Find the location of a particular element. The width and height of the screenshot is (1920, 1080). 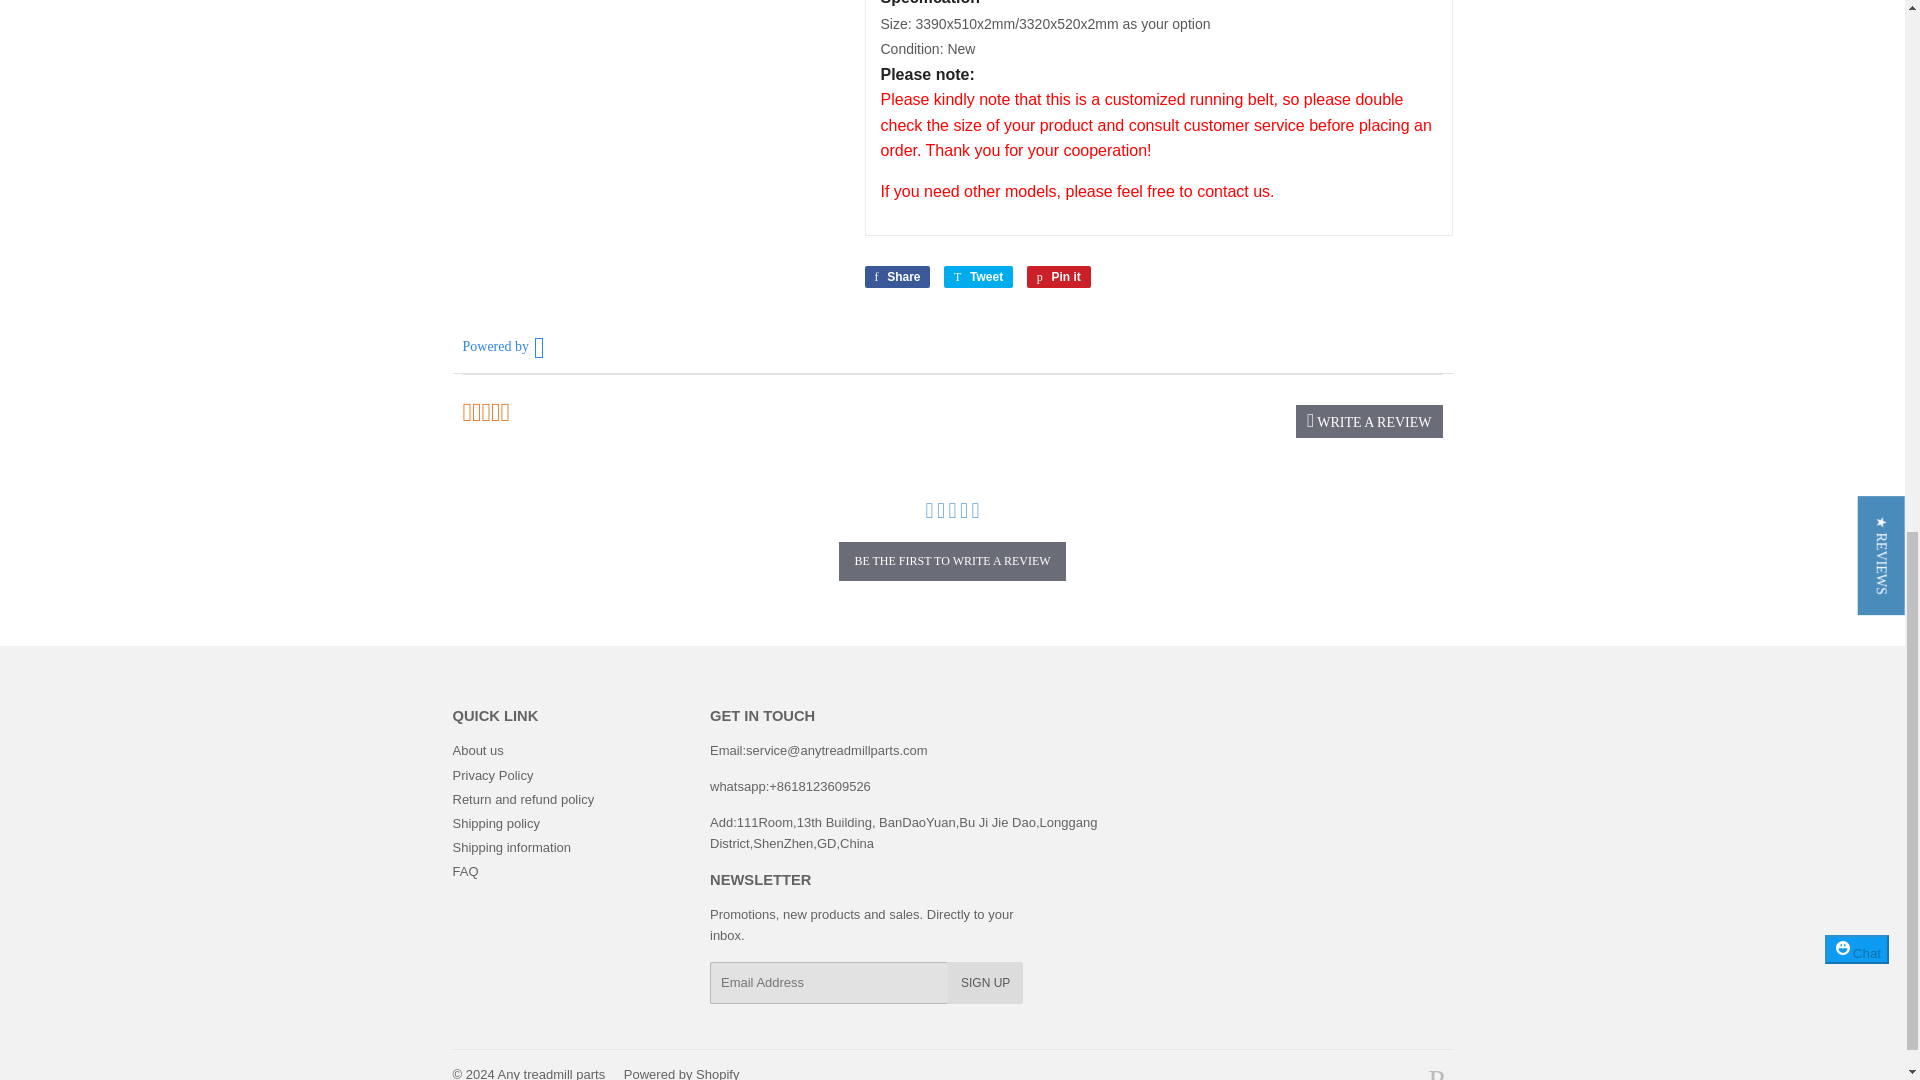

Pin on Pinterest is located at coordinates (1058, 276).